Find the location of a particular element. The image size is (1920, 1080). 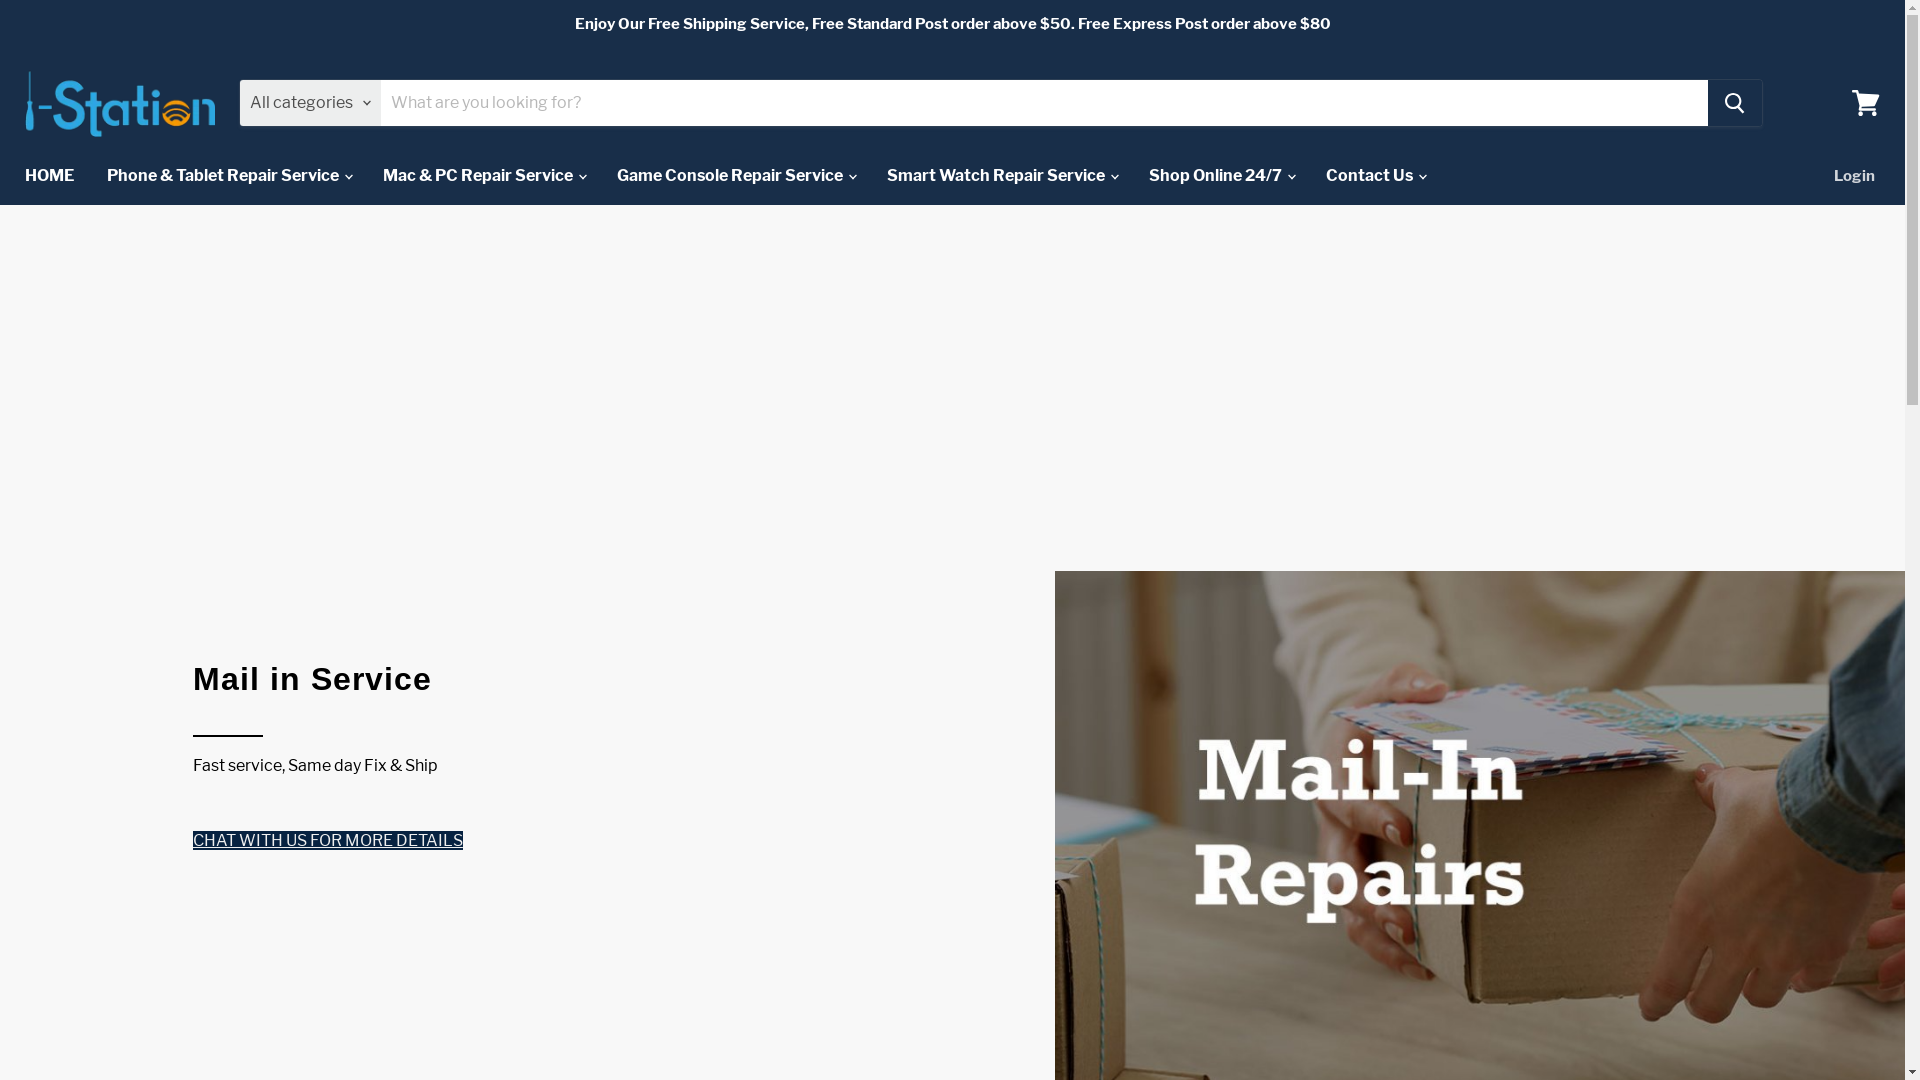

Contact Us is located at coordinates (1375, 176).